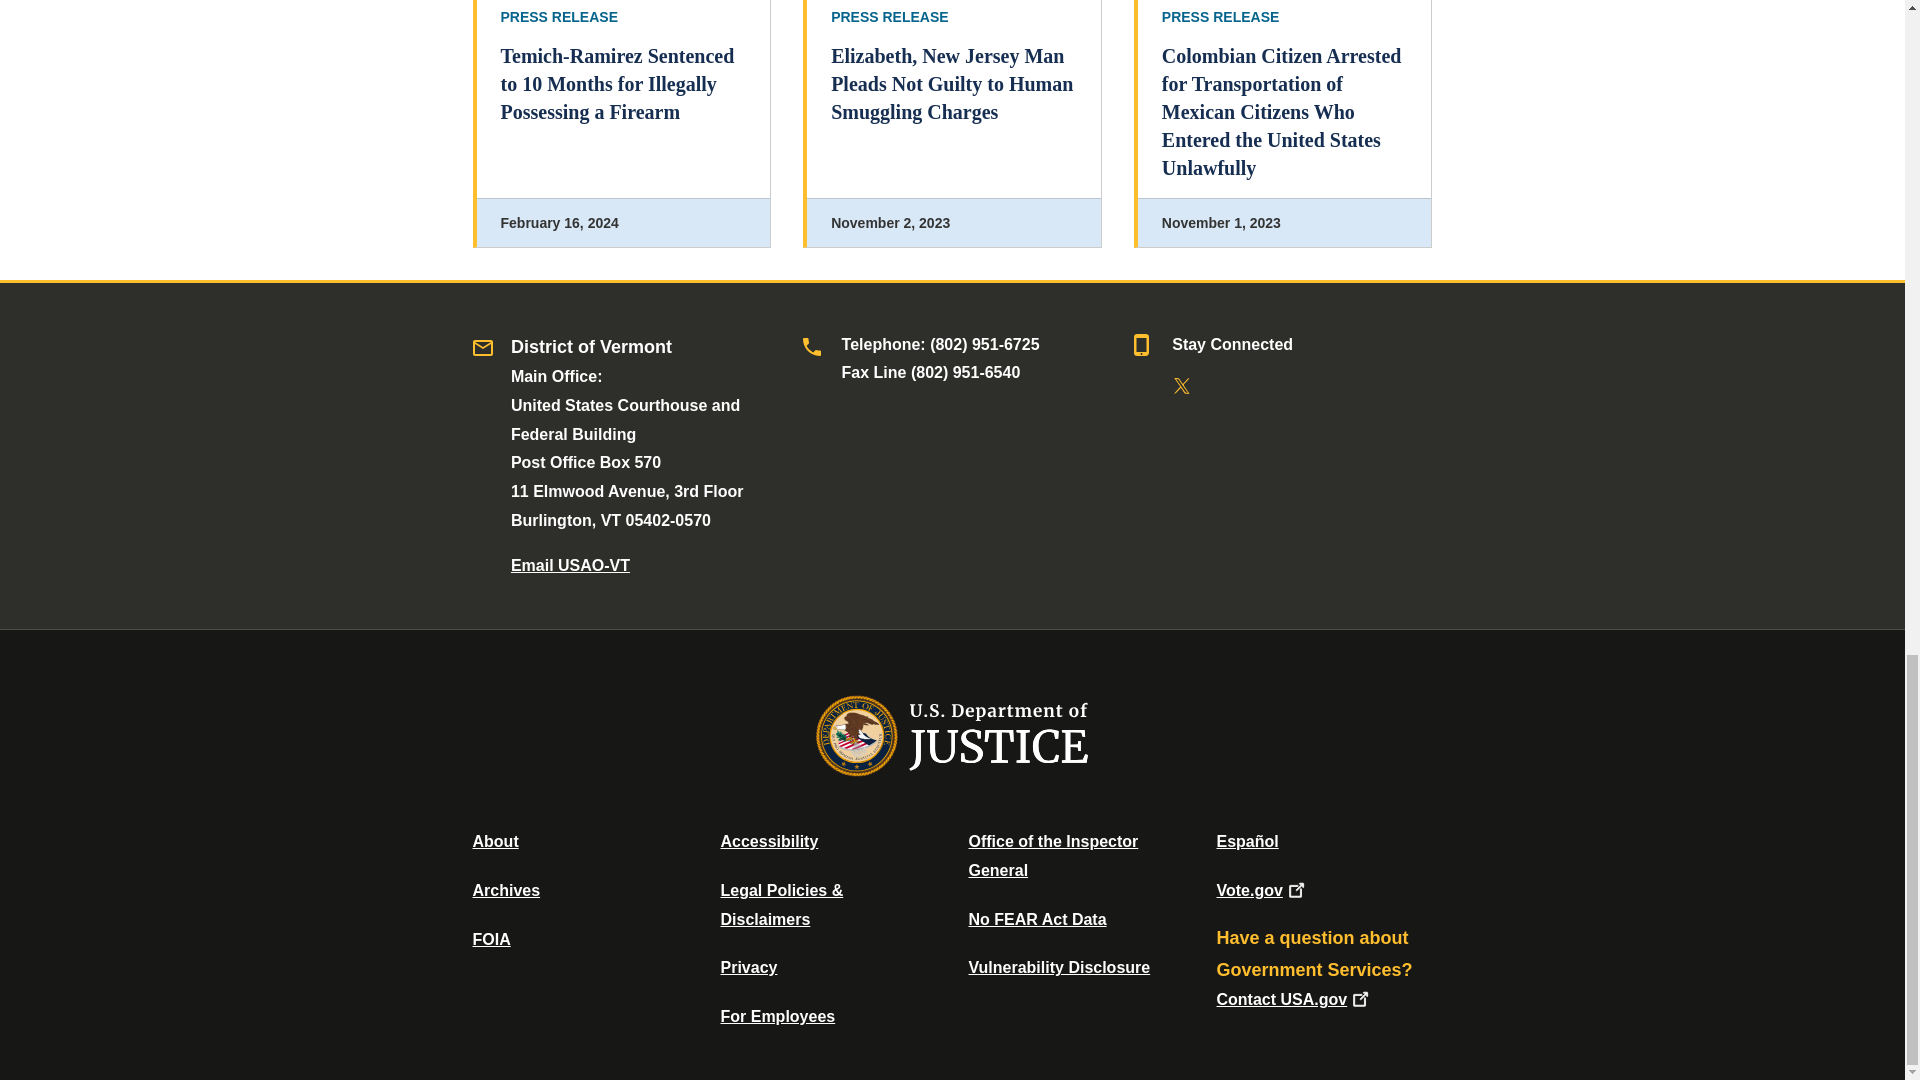 This screenshot has width=1920, height=1080. I want to click on Data Posted Pursuant To The No Fear Act, so click(1036, 919).